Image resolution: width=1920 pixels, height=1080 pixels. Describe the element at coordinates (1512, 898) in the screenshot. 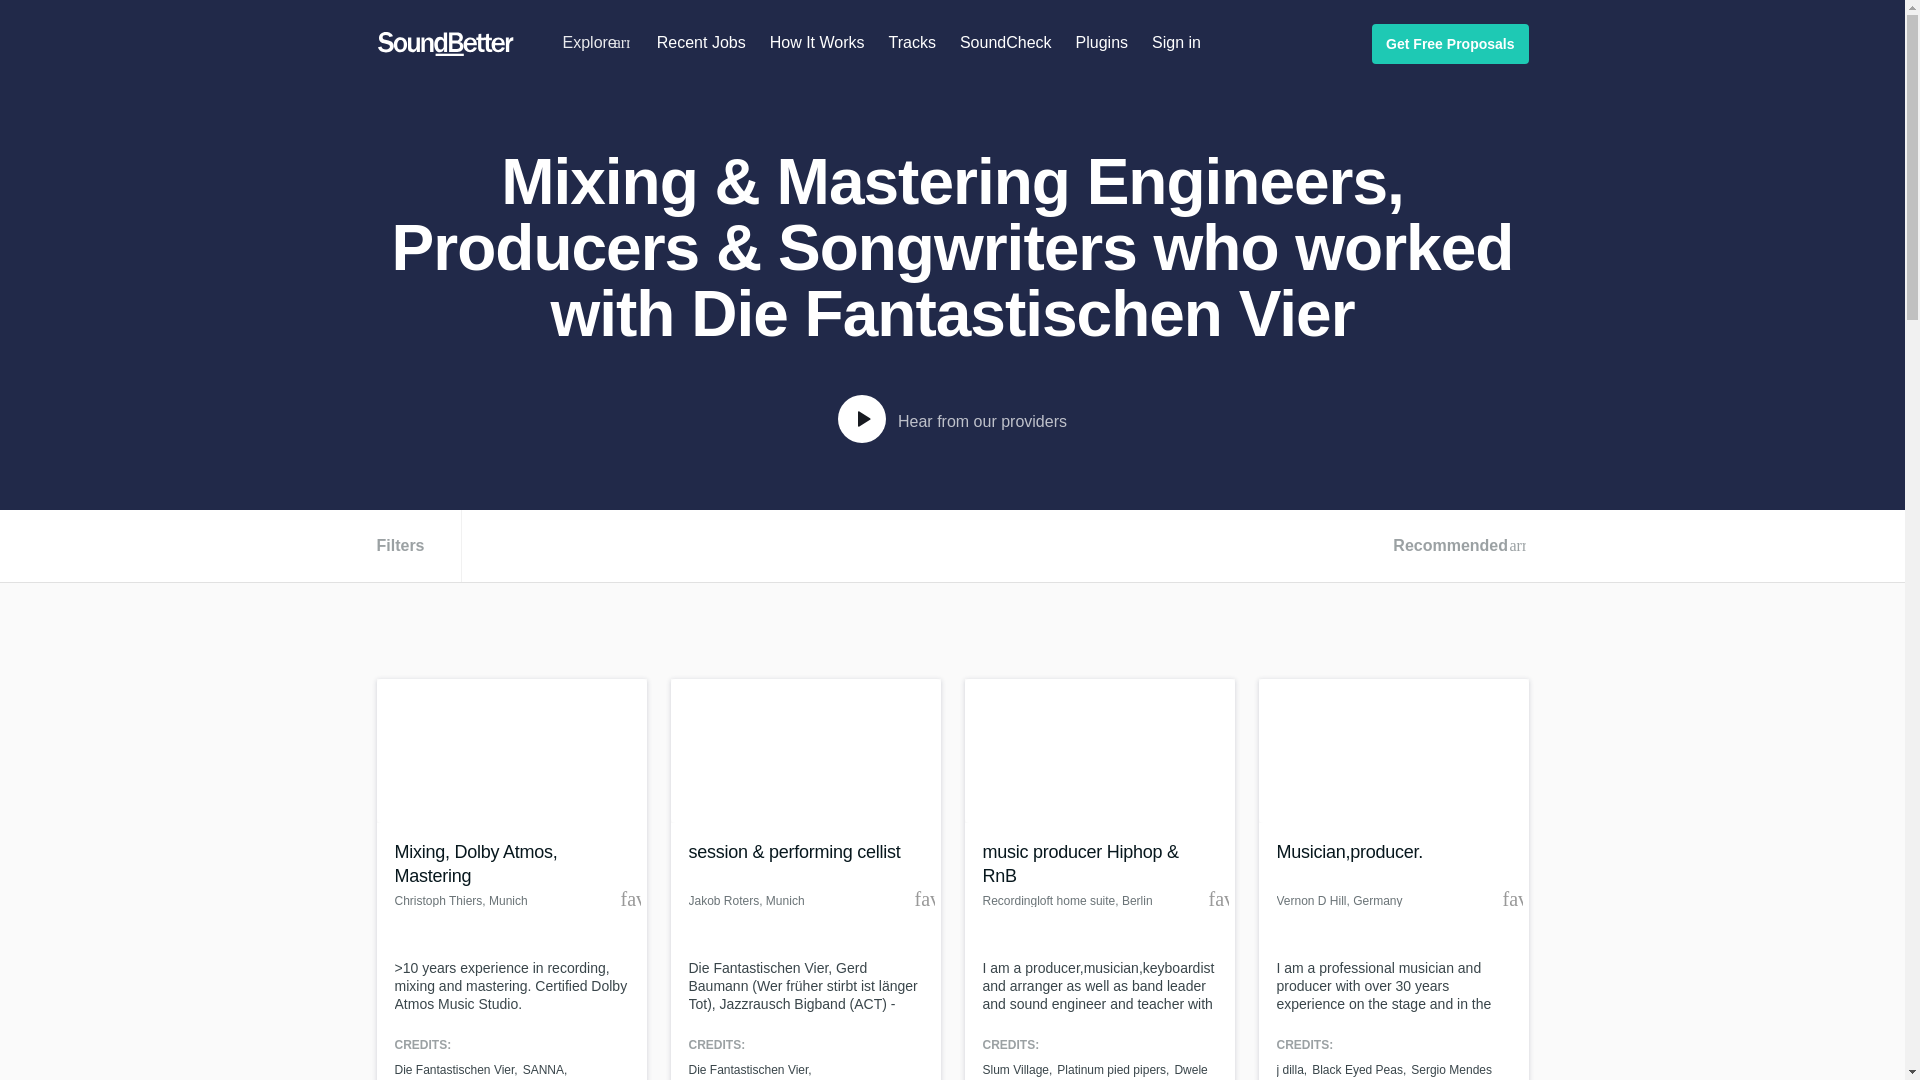

I see `Add to favorites` at that location.